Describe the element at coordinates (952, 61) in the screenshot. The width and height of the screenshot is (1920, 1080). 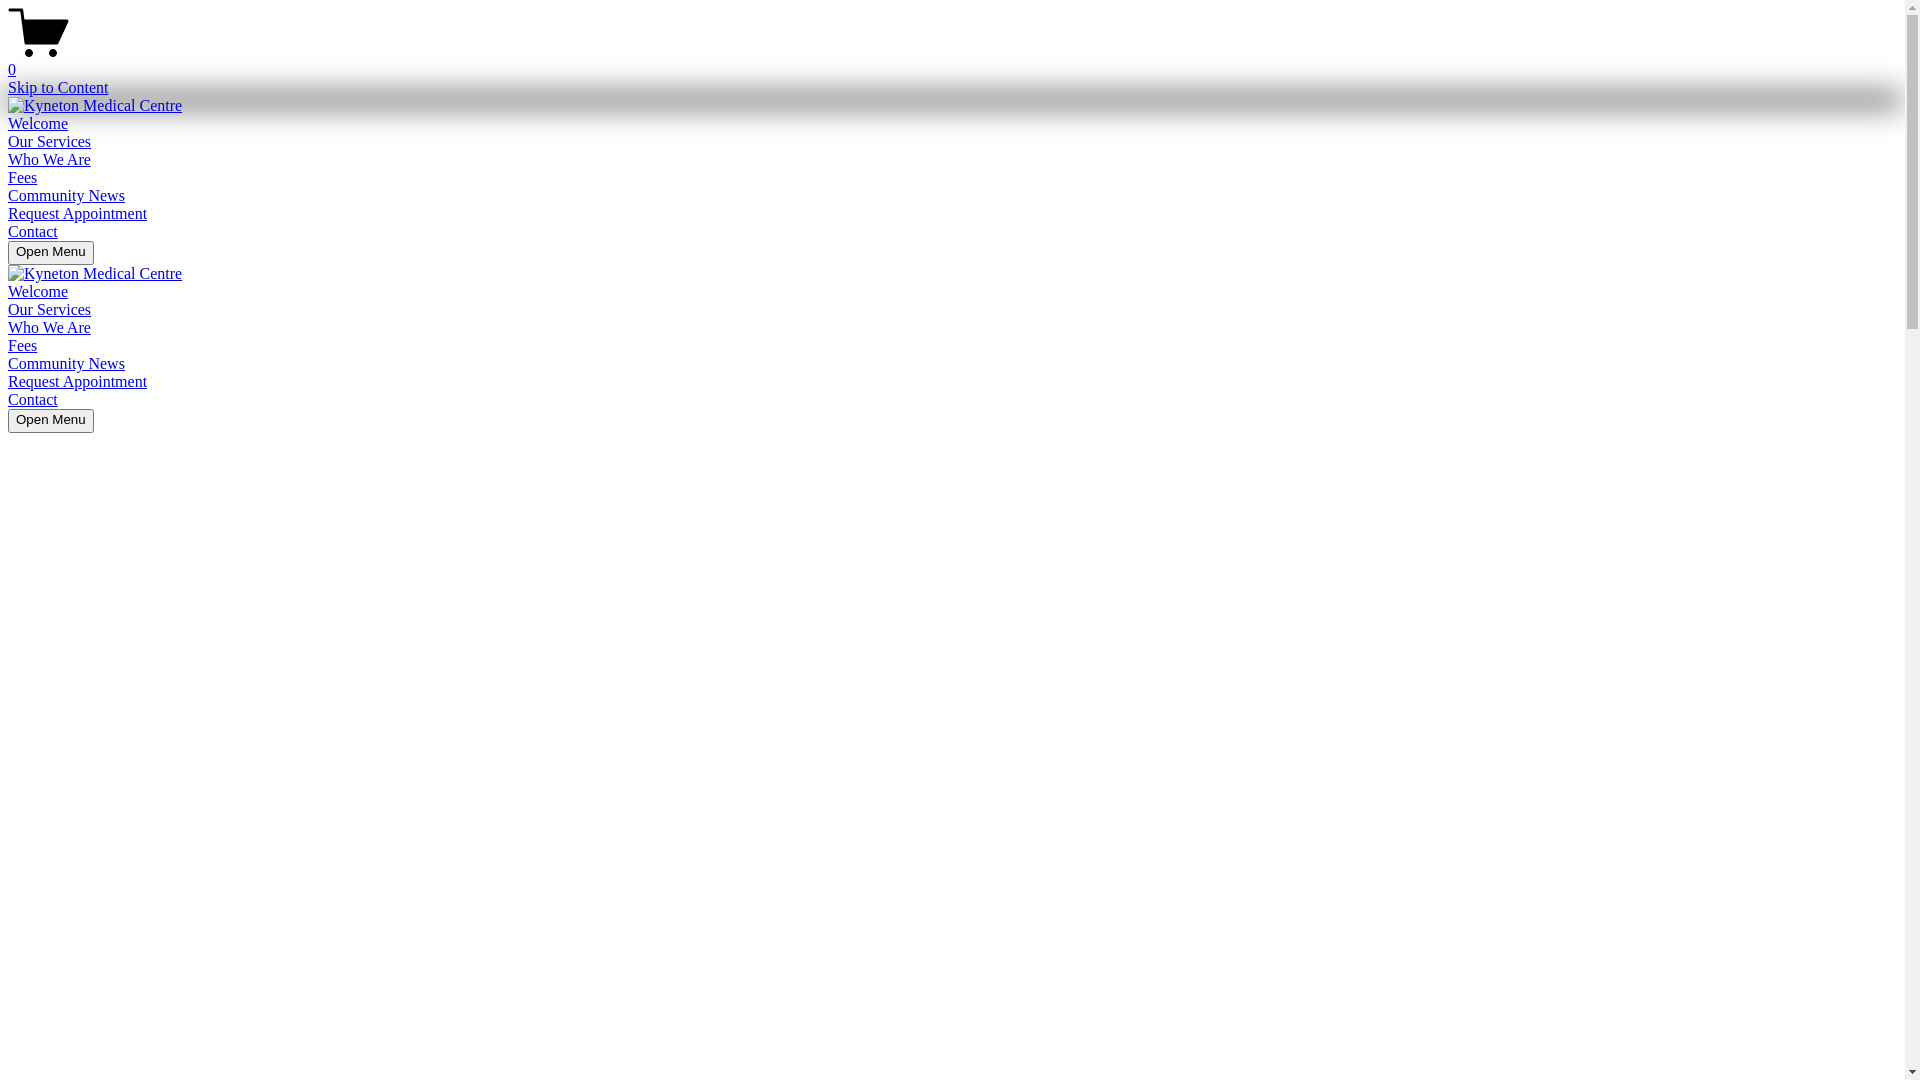
I see `0` at that location.